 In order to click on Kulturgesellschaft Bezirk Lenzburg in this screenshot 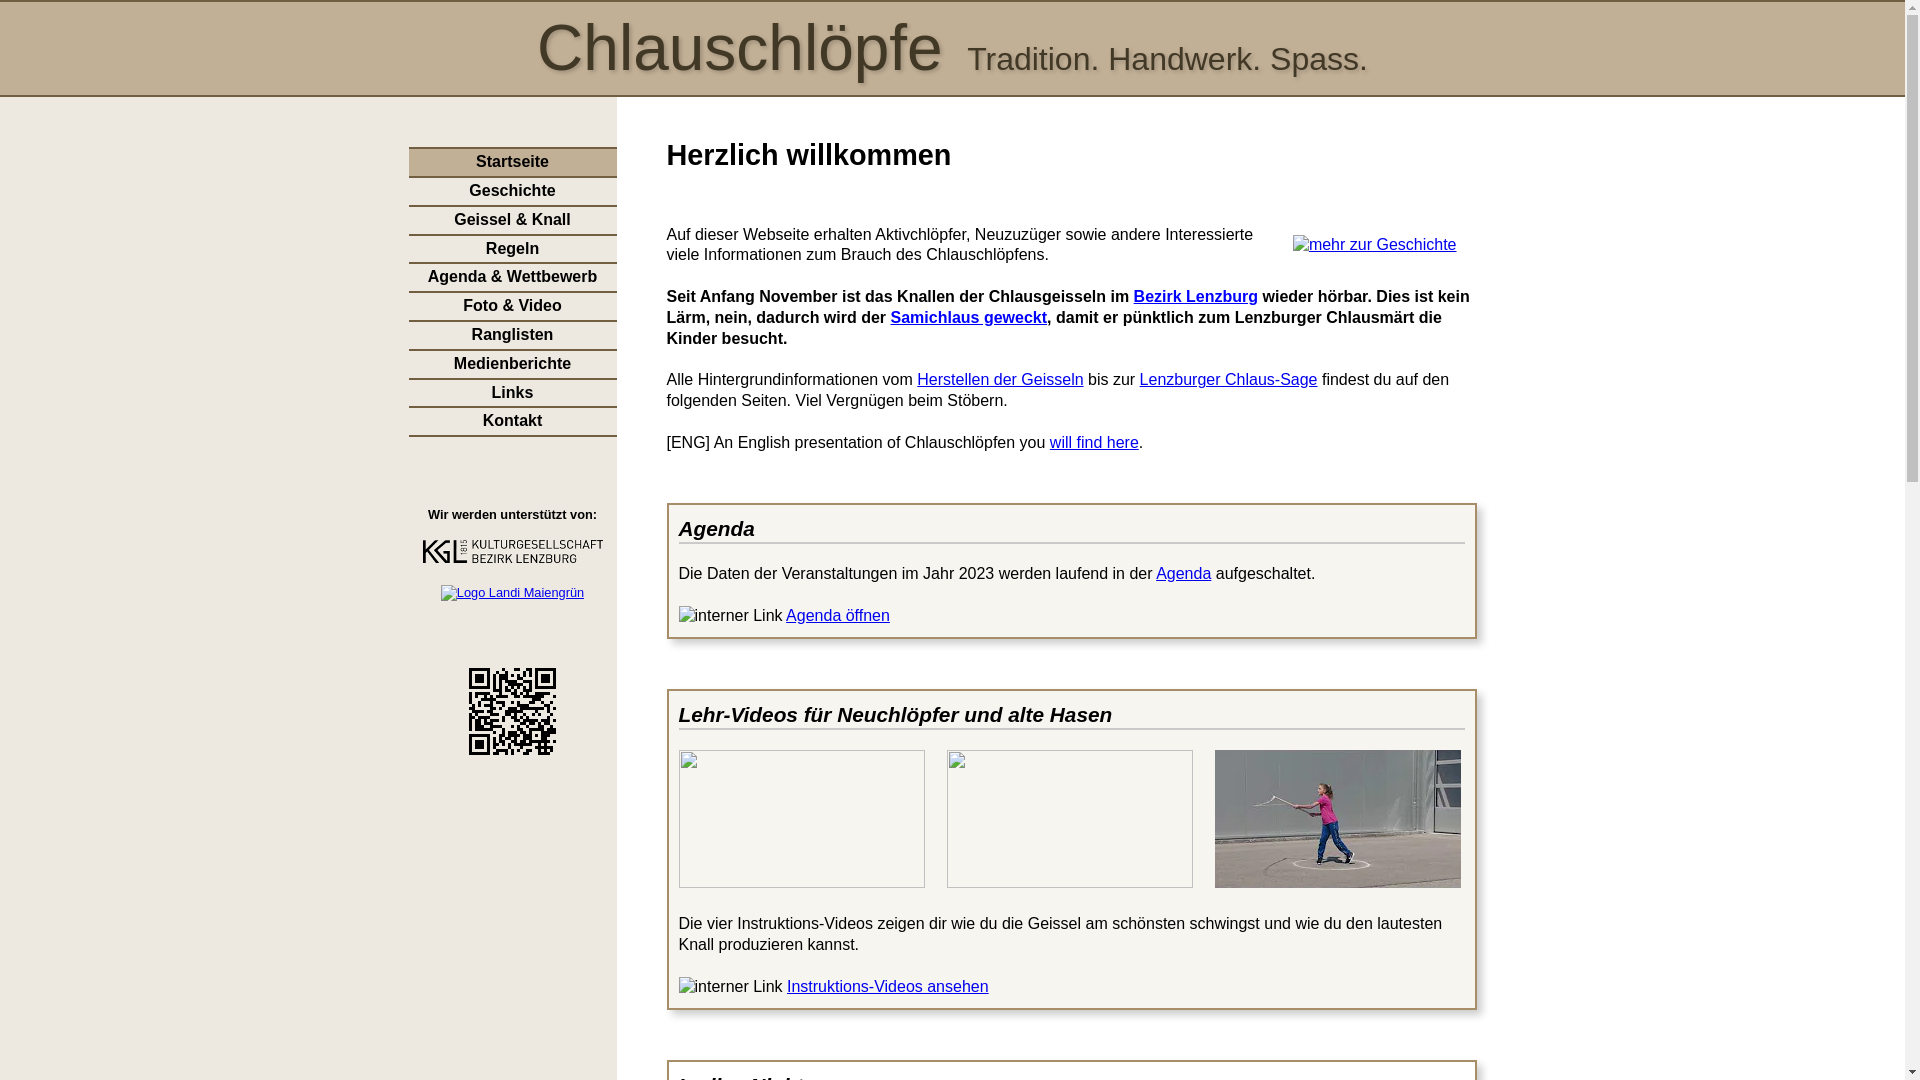, I will do `click(512, 558)`.